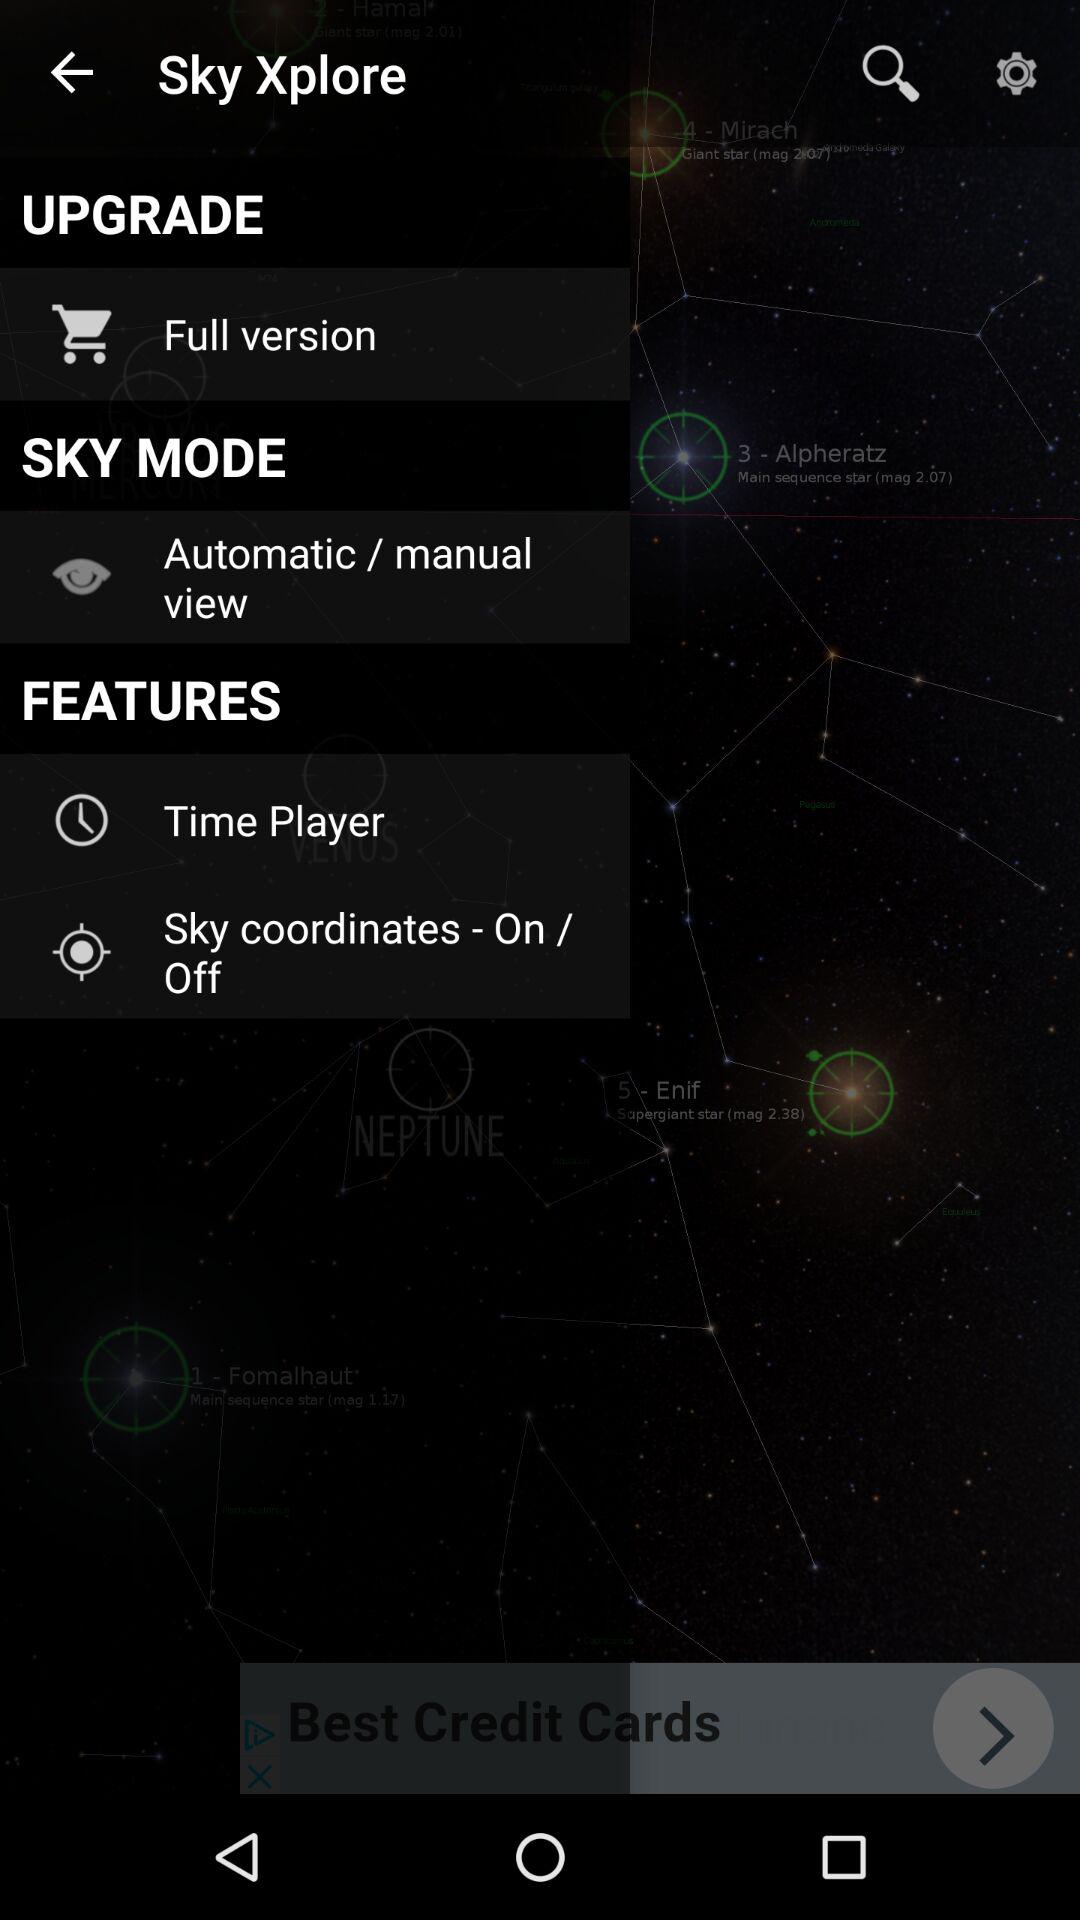  What do you see at coordinates (890, 73) in the screenshot?
I see `turn off item next to the sky xplore icon` at bounding box center [890, 73].